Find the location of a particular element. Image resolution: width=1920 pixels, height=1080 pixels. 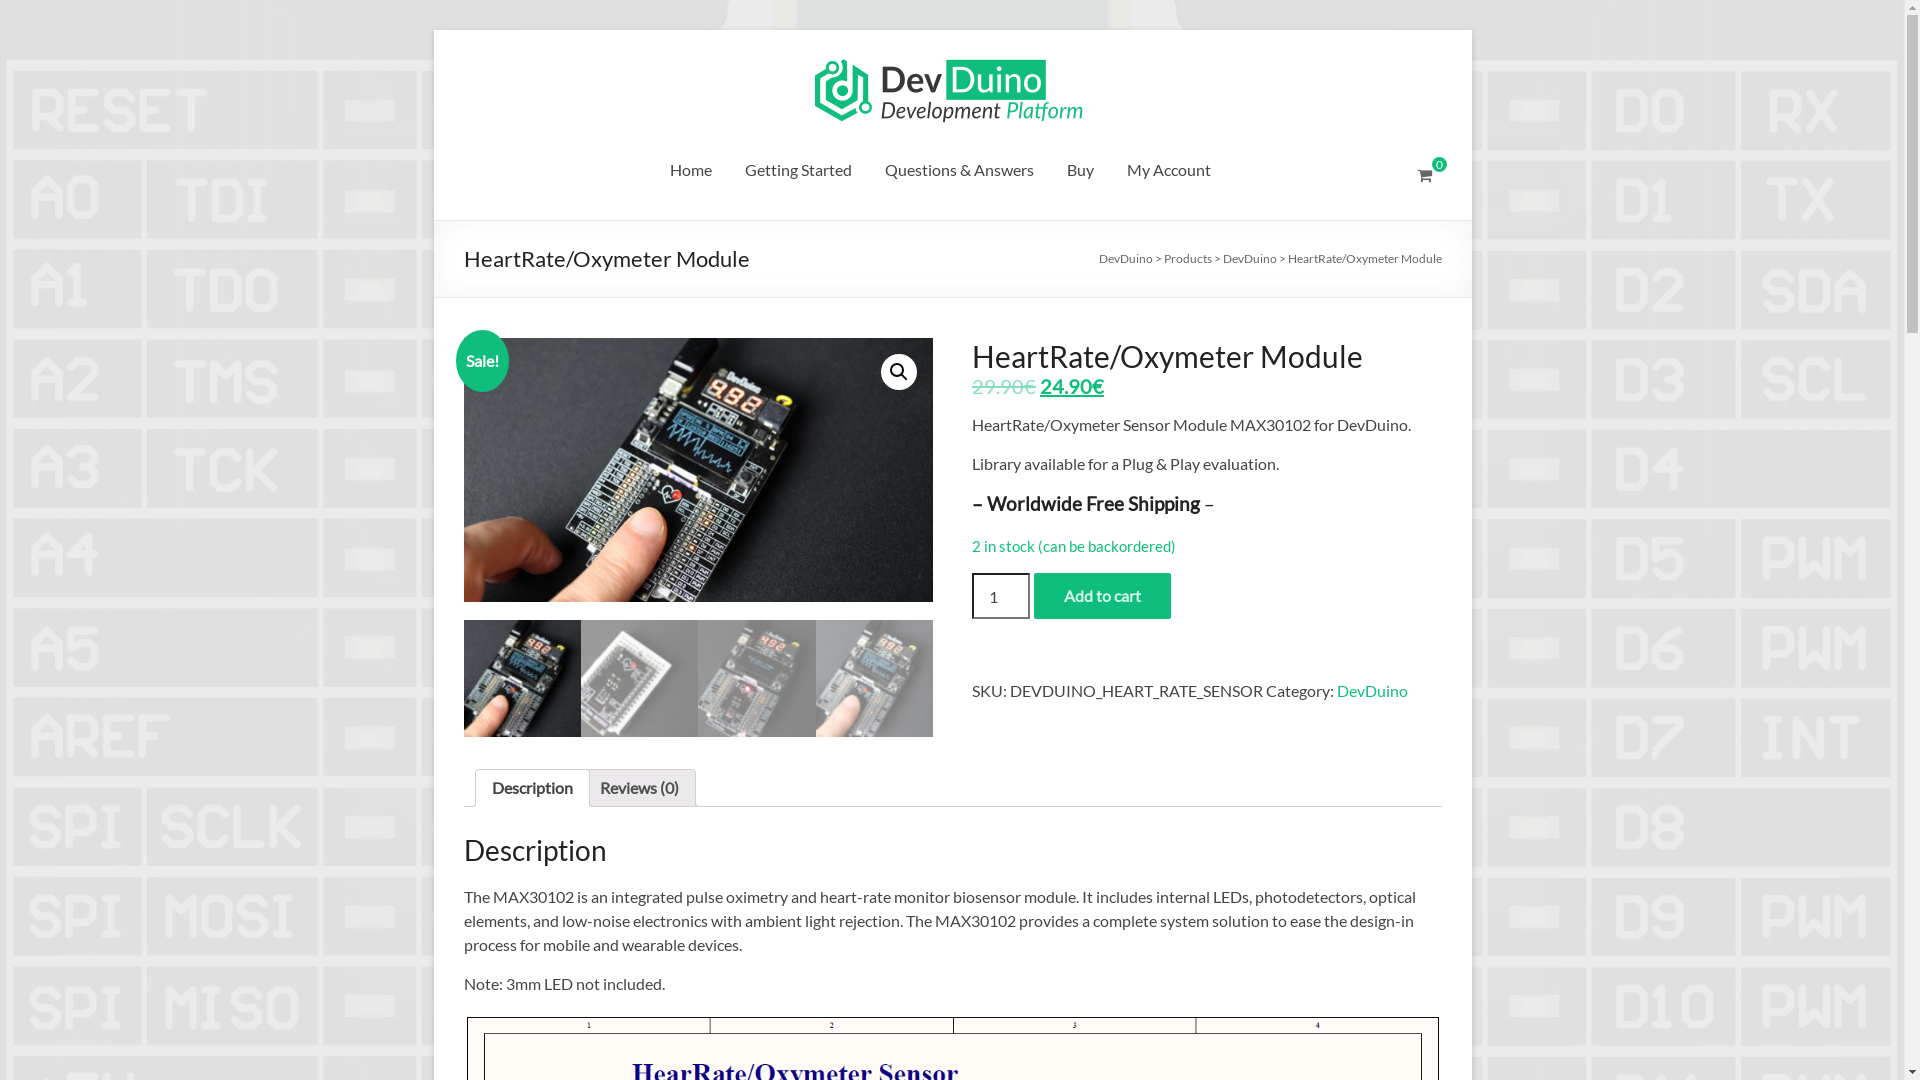

Description is located at coordinates (532, 788).